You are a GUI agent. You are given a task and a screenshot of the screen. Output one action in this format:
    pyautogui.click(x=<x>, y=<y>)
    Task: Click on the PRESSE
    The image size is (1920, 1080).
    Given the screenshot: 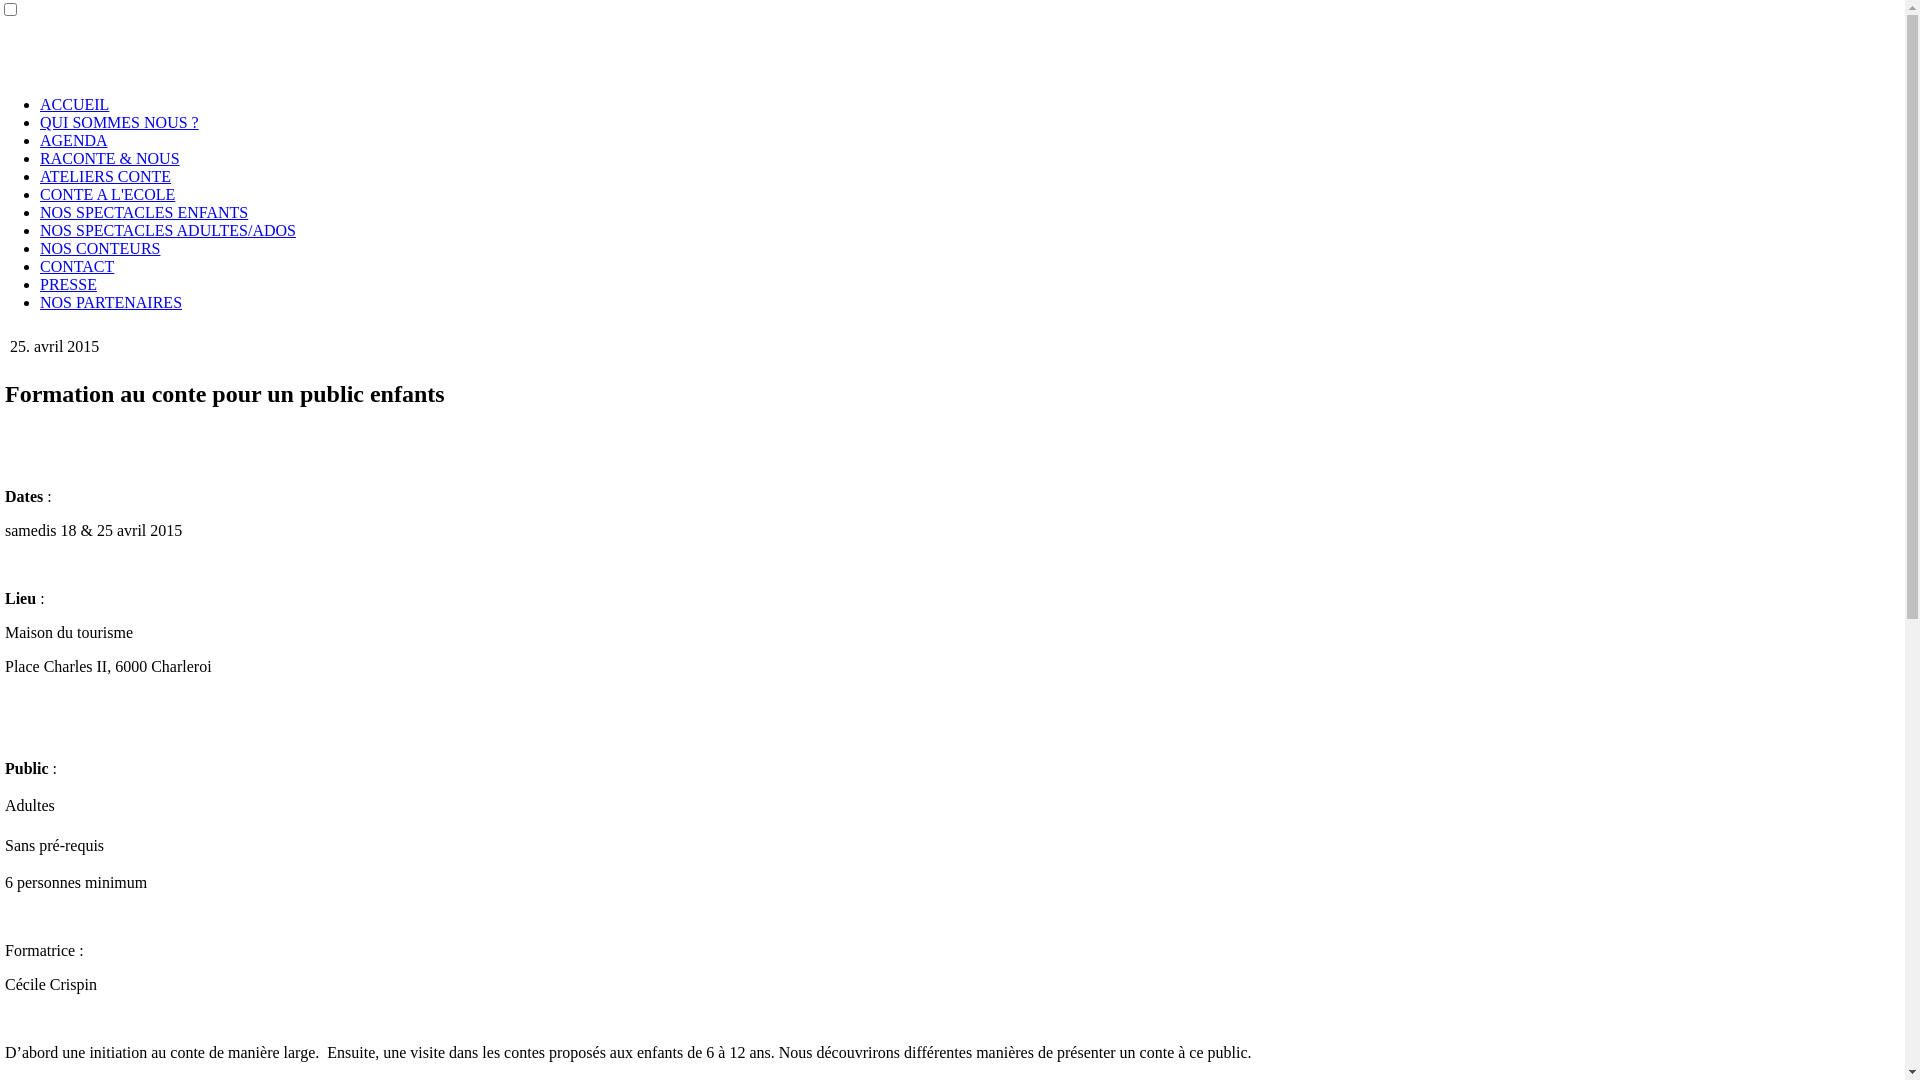 What is the action you would take?
    pyautogui.click(x=68, y=284)
    